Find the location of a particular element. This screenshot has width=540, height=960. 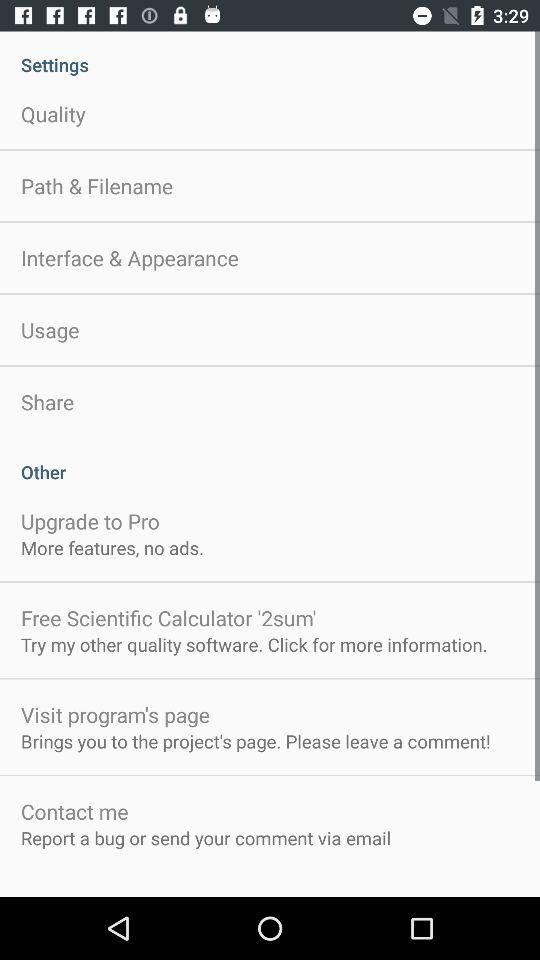

open the path & filename item is located at coordinates (97, 186).